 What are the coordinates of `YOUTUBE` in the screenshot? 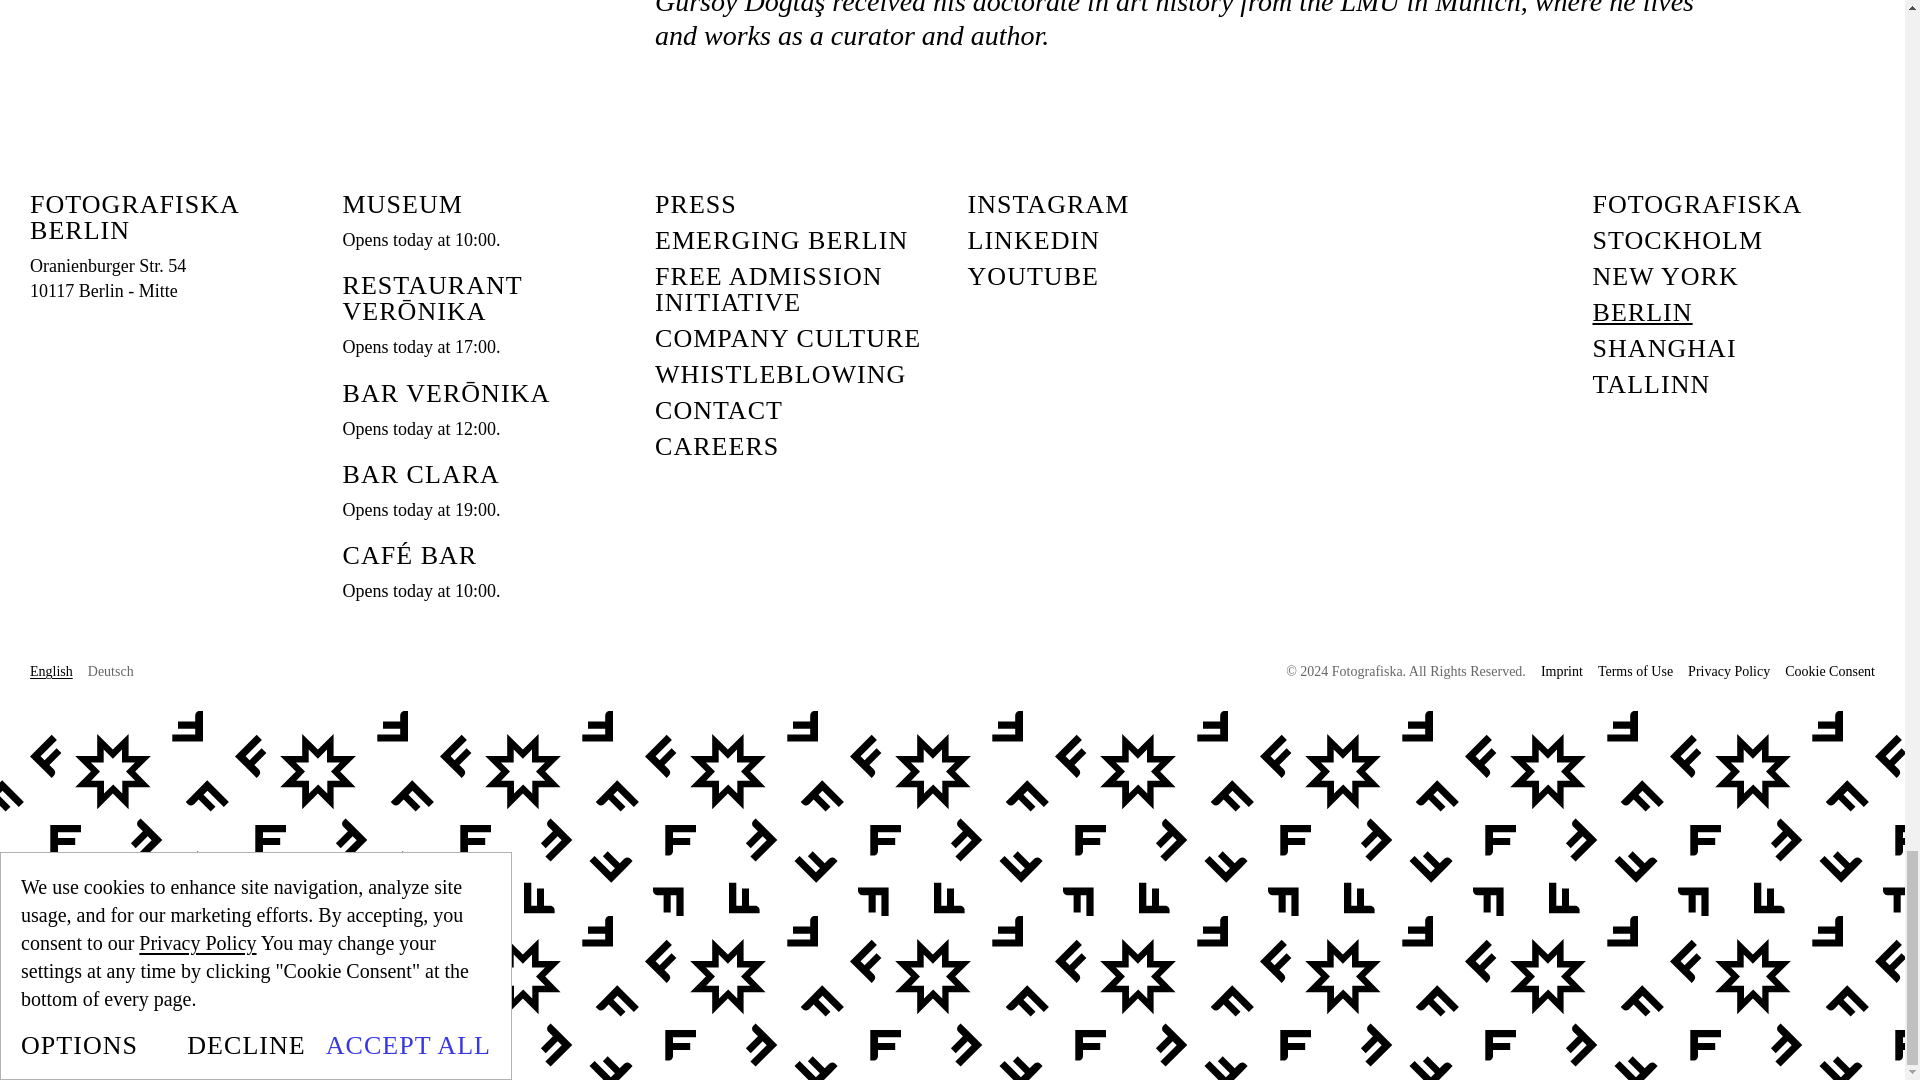 It's located at (1034, 276).